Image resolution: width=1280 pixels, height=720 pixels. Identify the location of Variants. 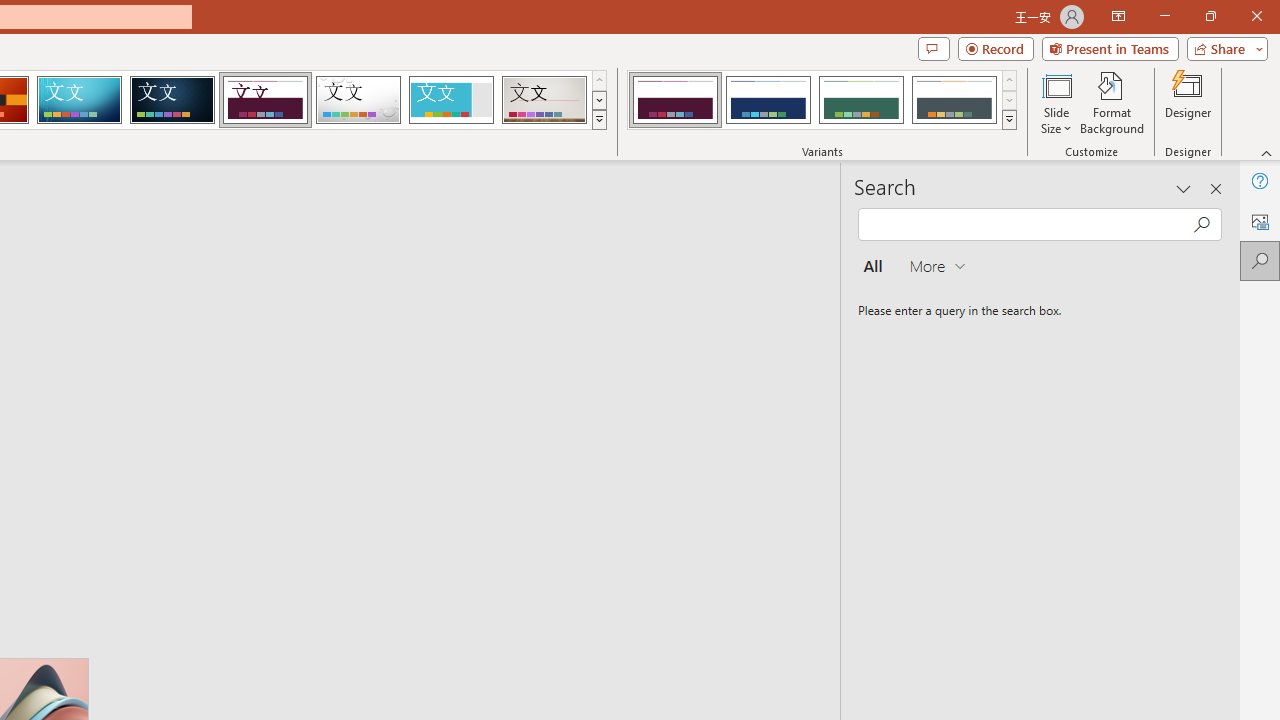
(1010, 120).